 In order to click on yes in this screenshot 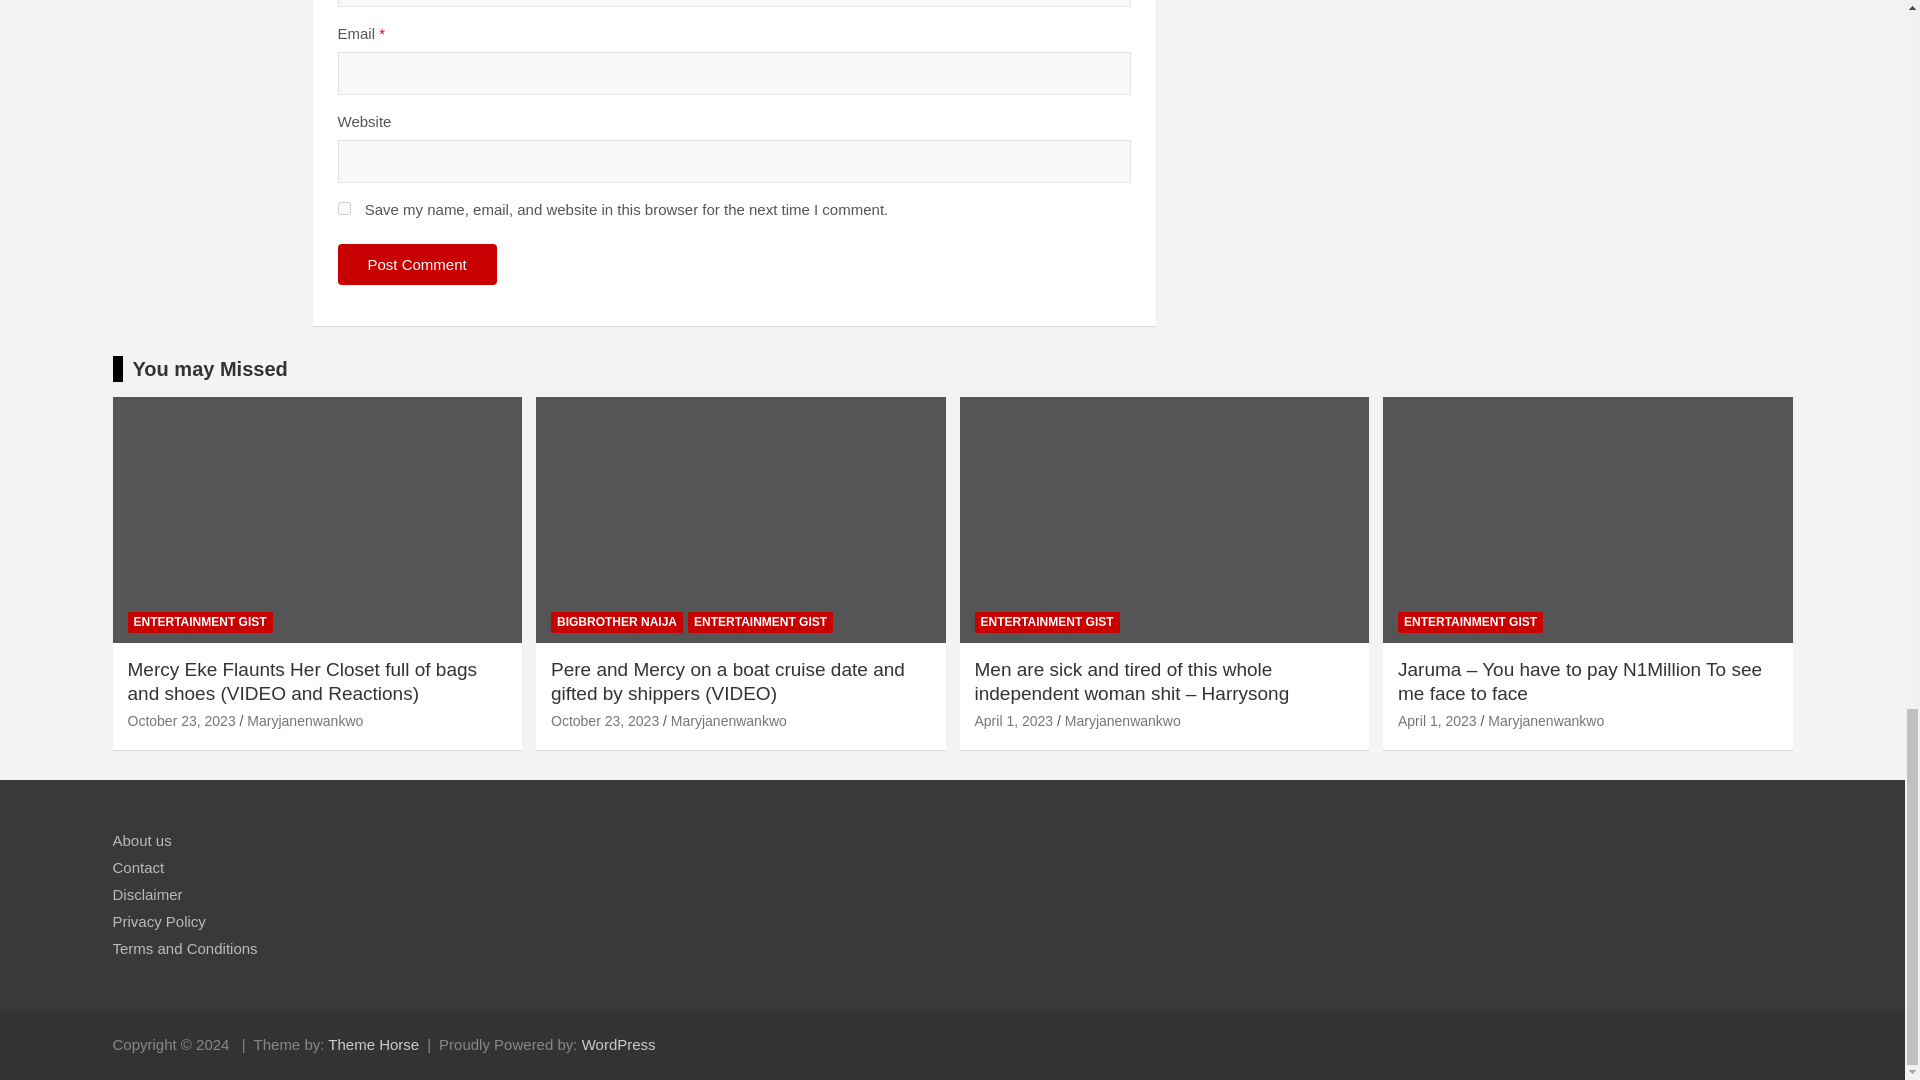, I will do `click(344, 208)`.